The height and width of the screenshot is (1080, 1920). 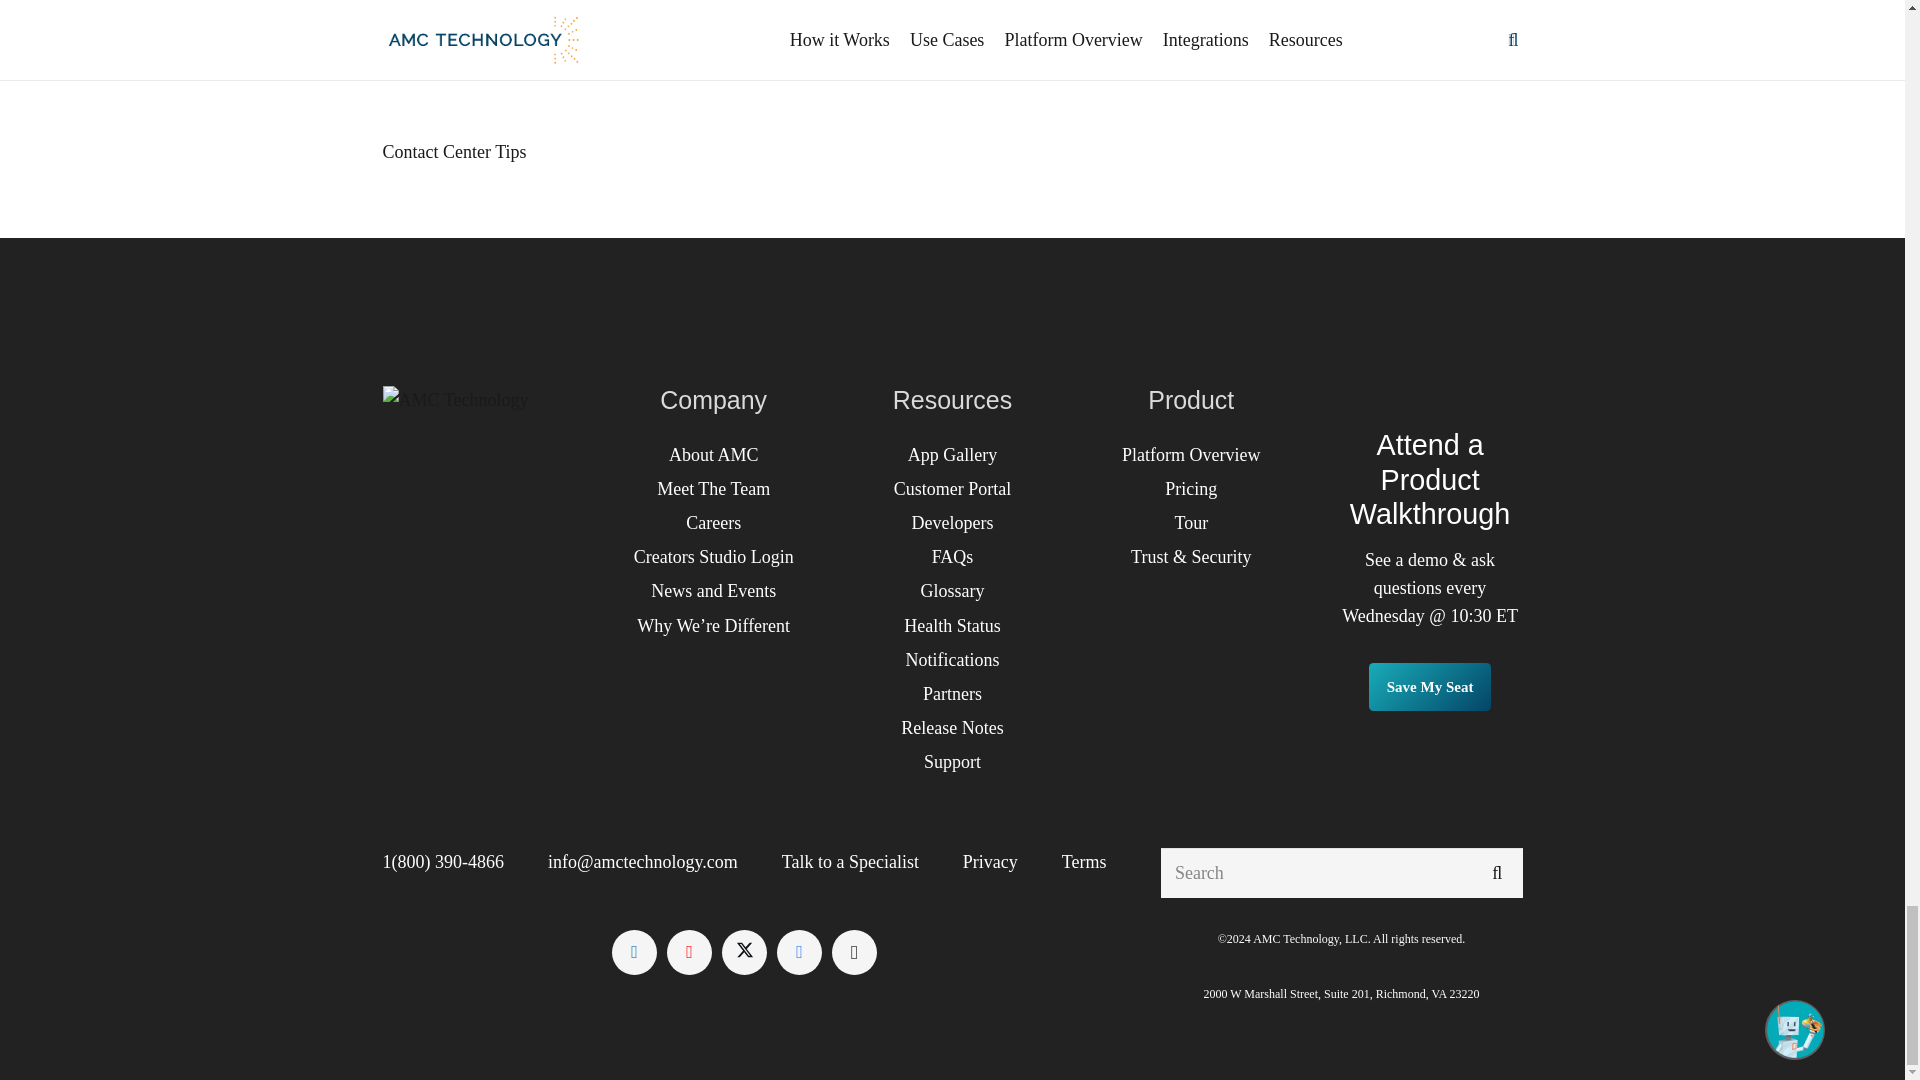 What do you see at coordinates (689, 951) in the screenshot?
I see `YouTube` at bounding box center [689, 951].